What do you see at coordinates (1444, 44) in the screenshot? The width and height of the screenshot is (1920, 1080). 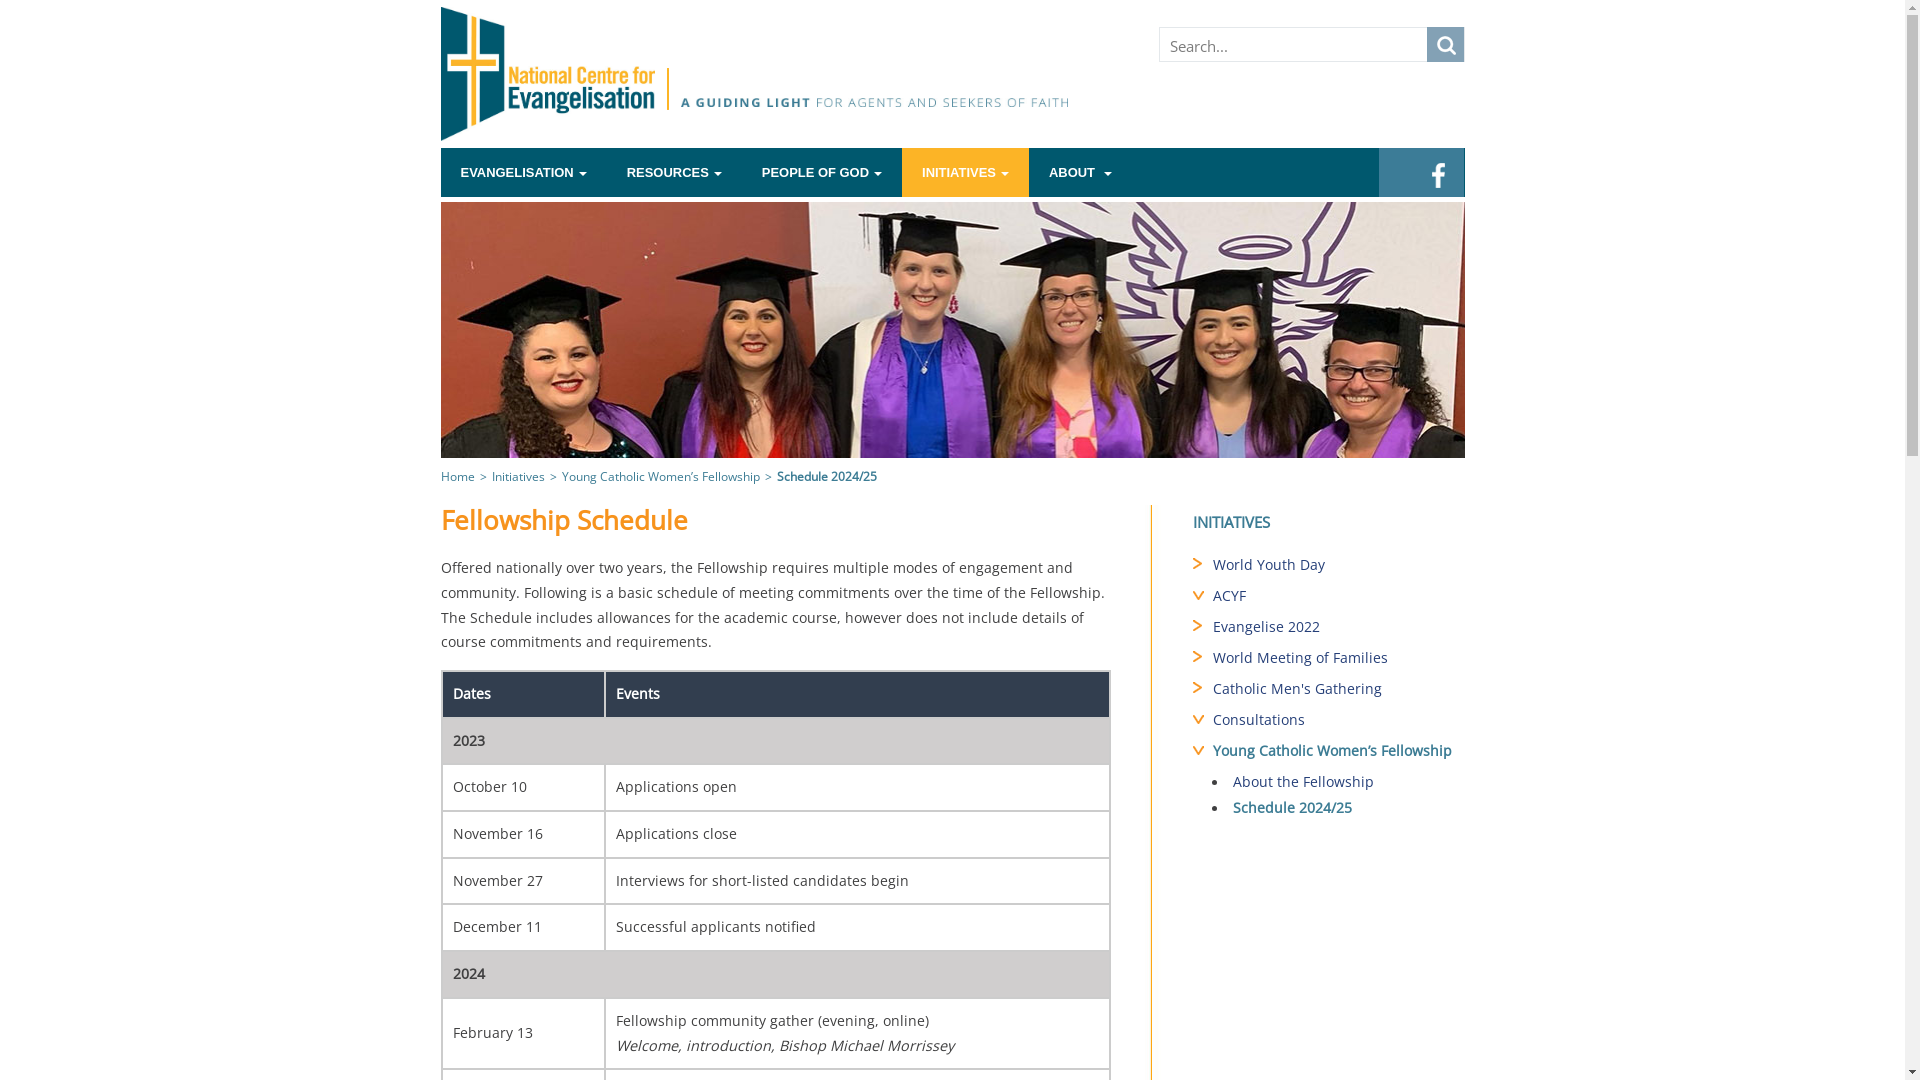 I see `SEARCH` at bounding box center [1444, 44].